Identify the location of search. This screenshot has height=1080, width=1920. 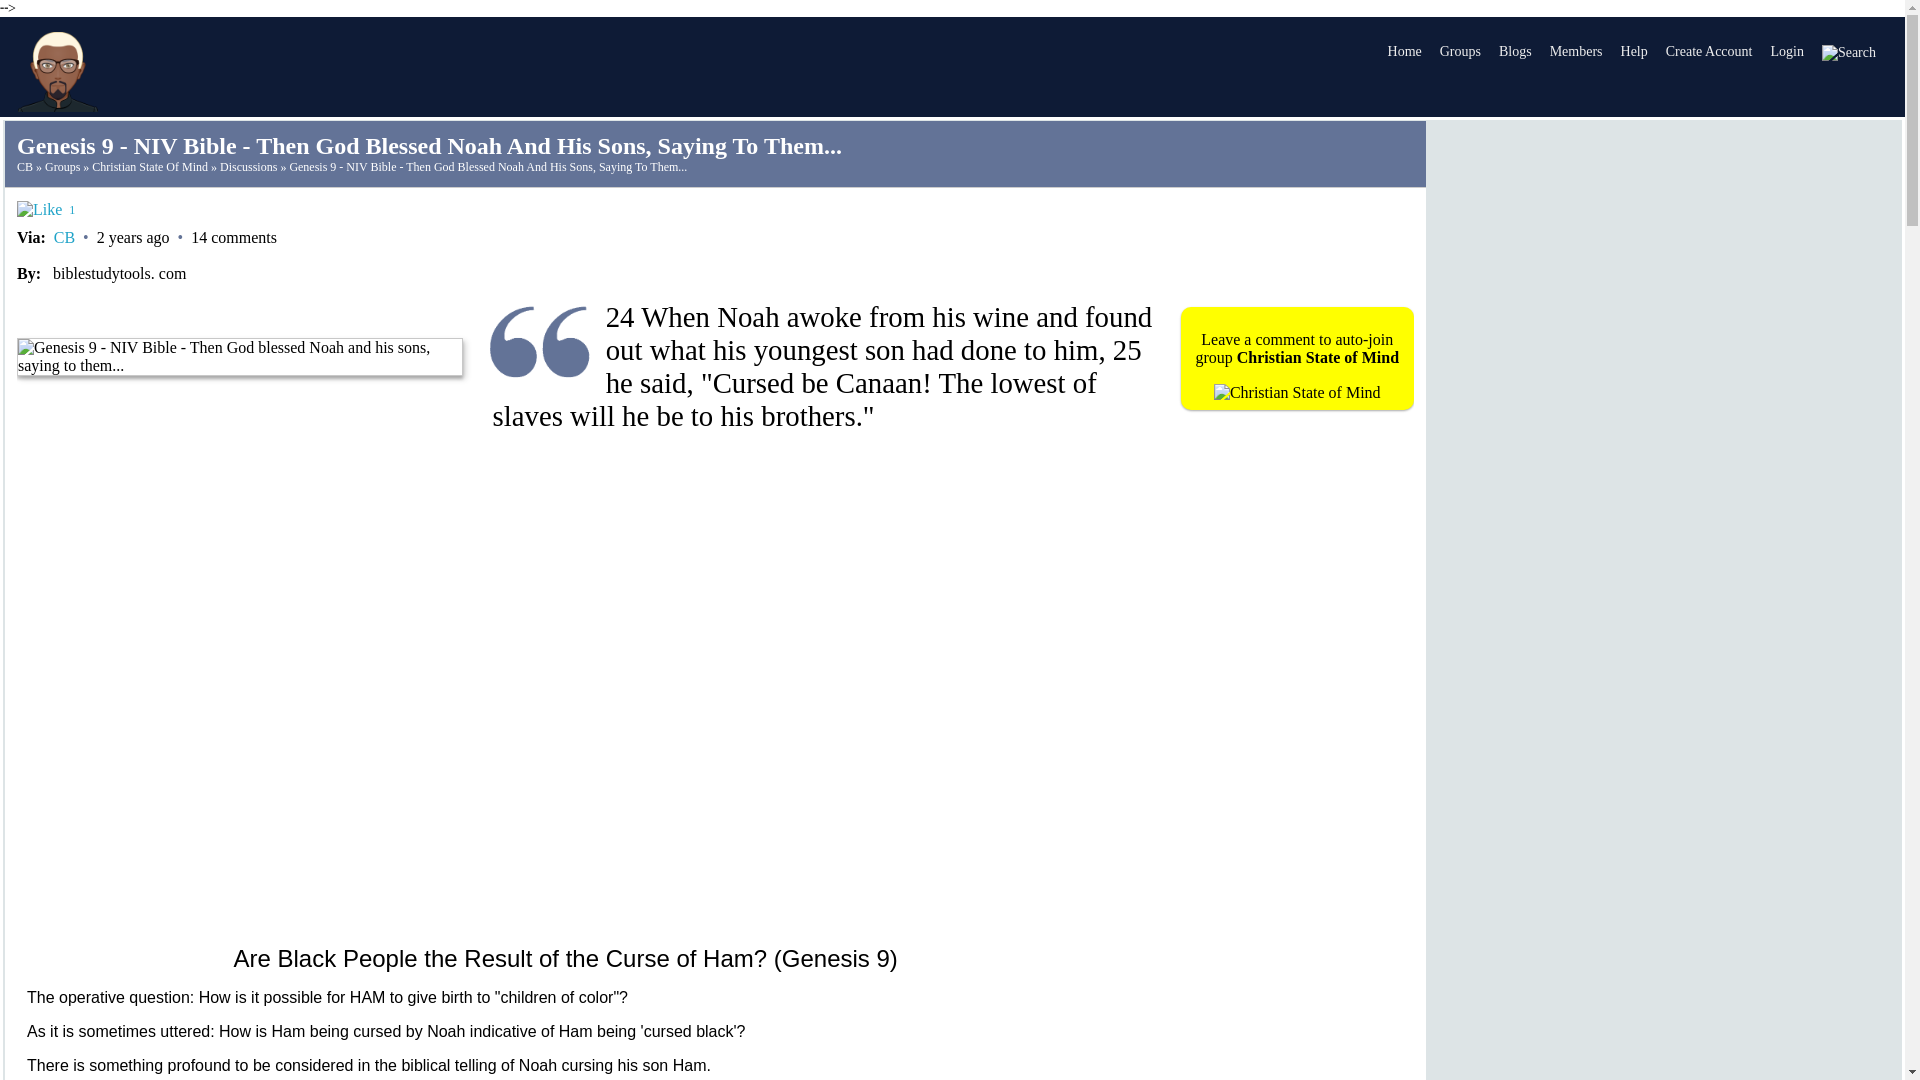
(1848, 52).